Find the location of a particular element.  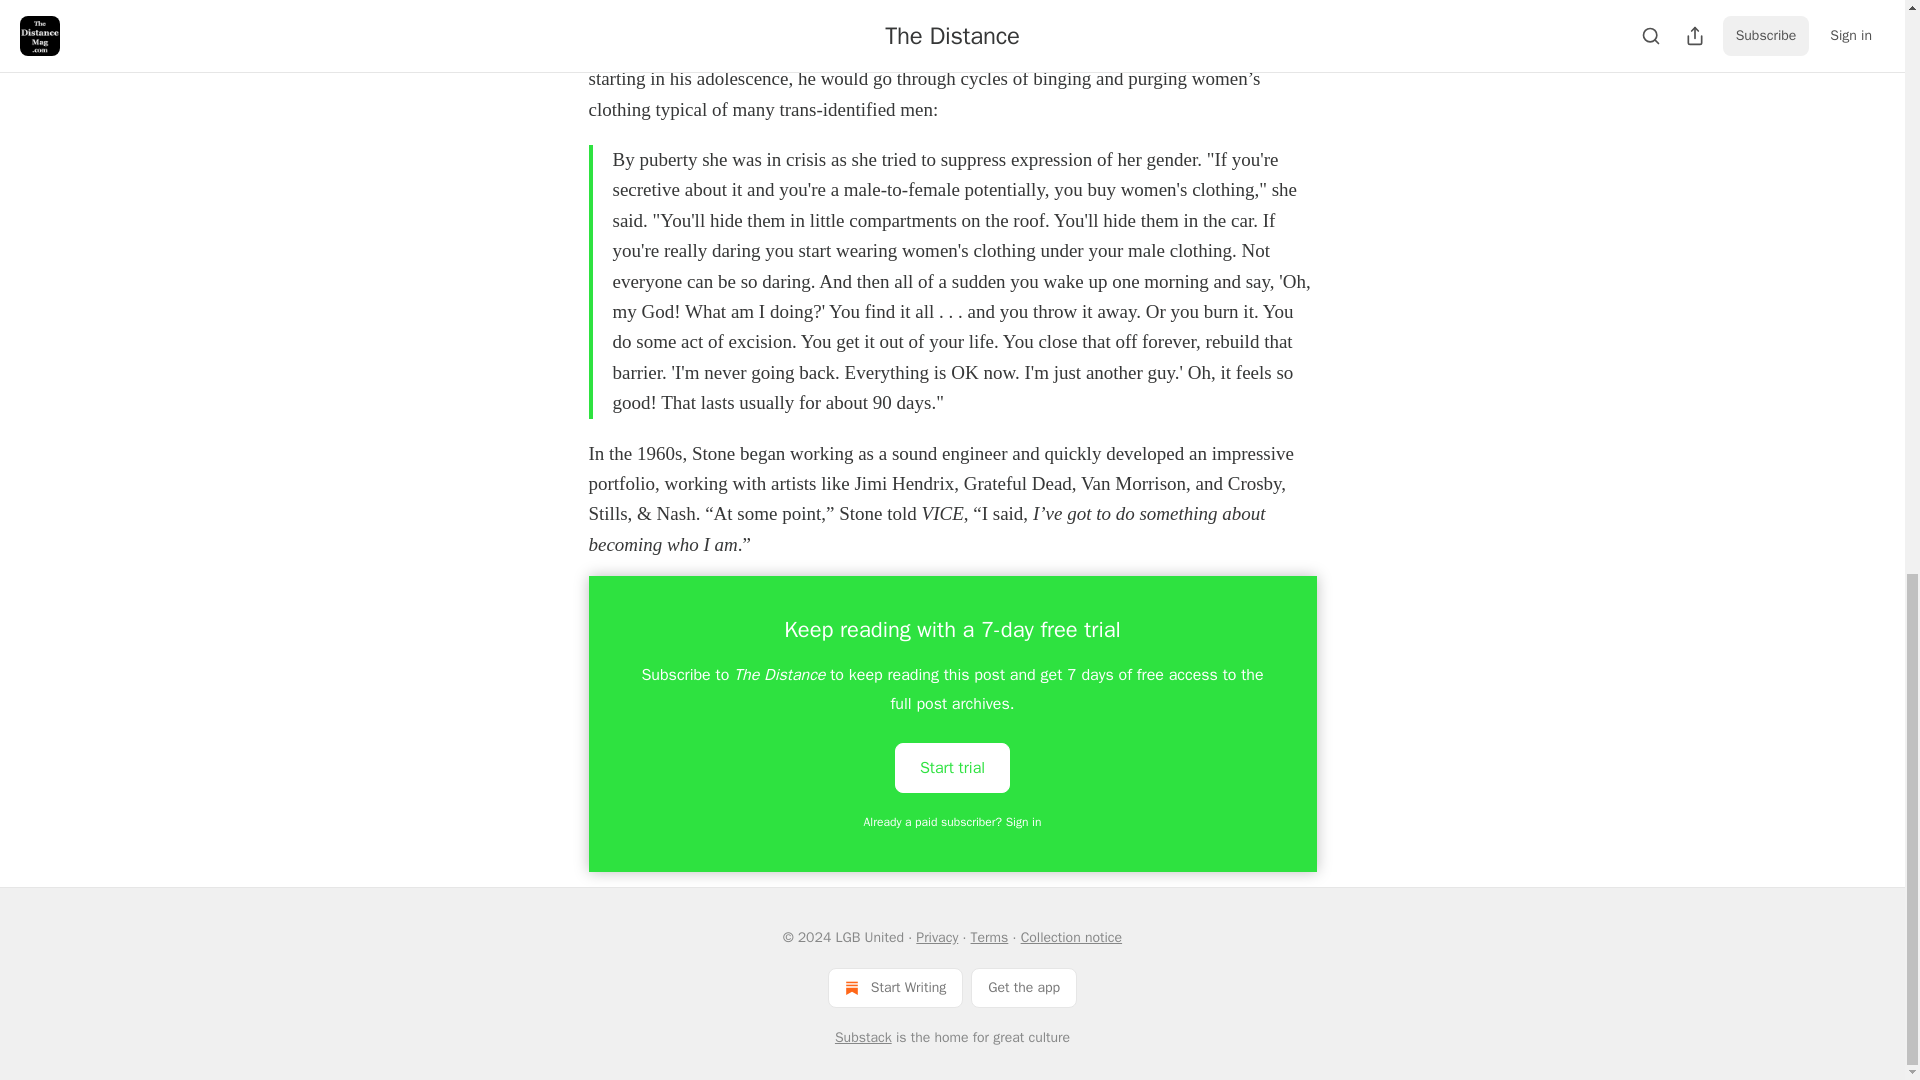

2000 piece in the is located at coordinates (955, 48).